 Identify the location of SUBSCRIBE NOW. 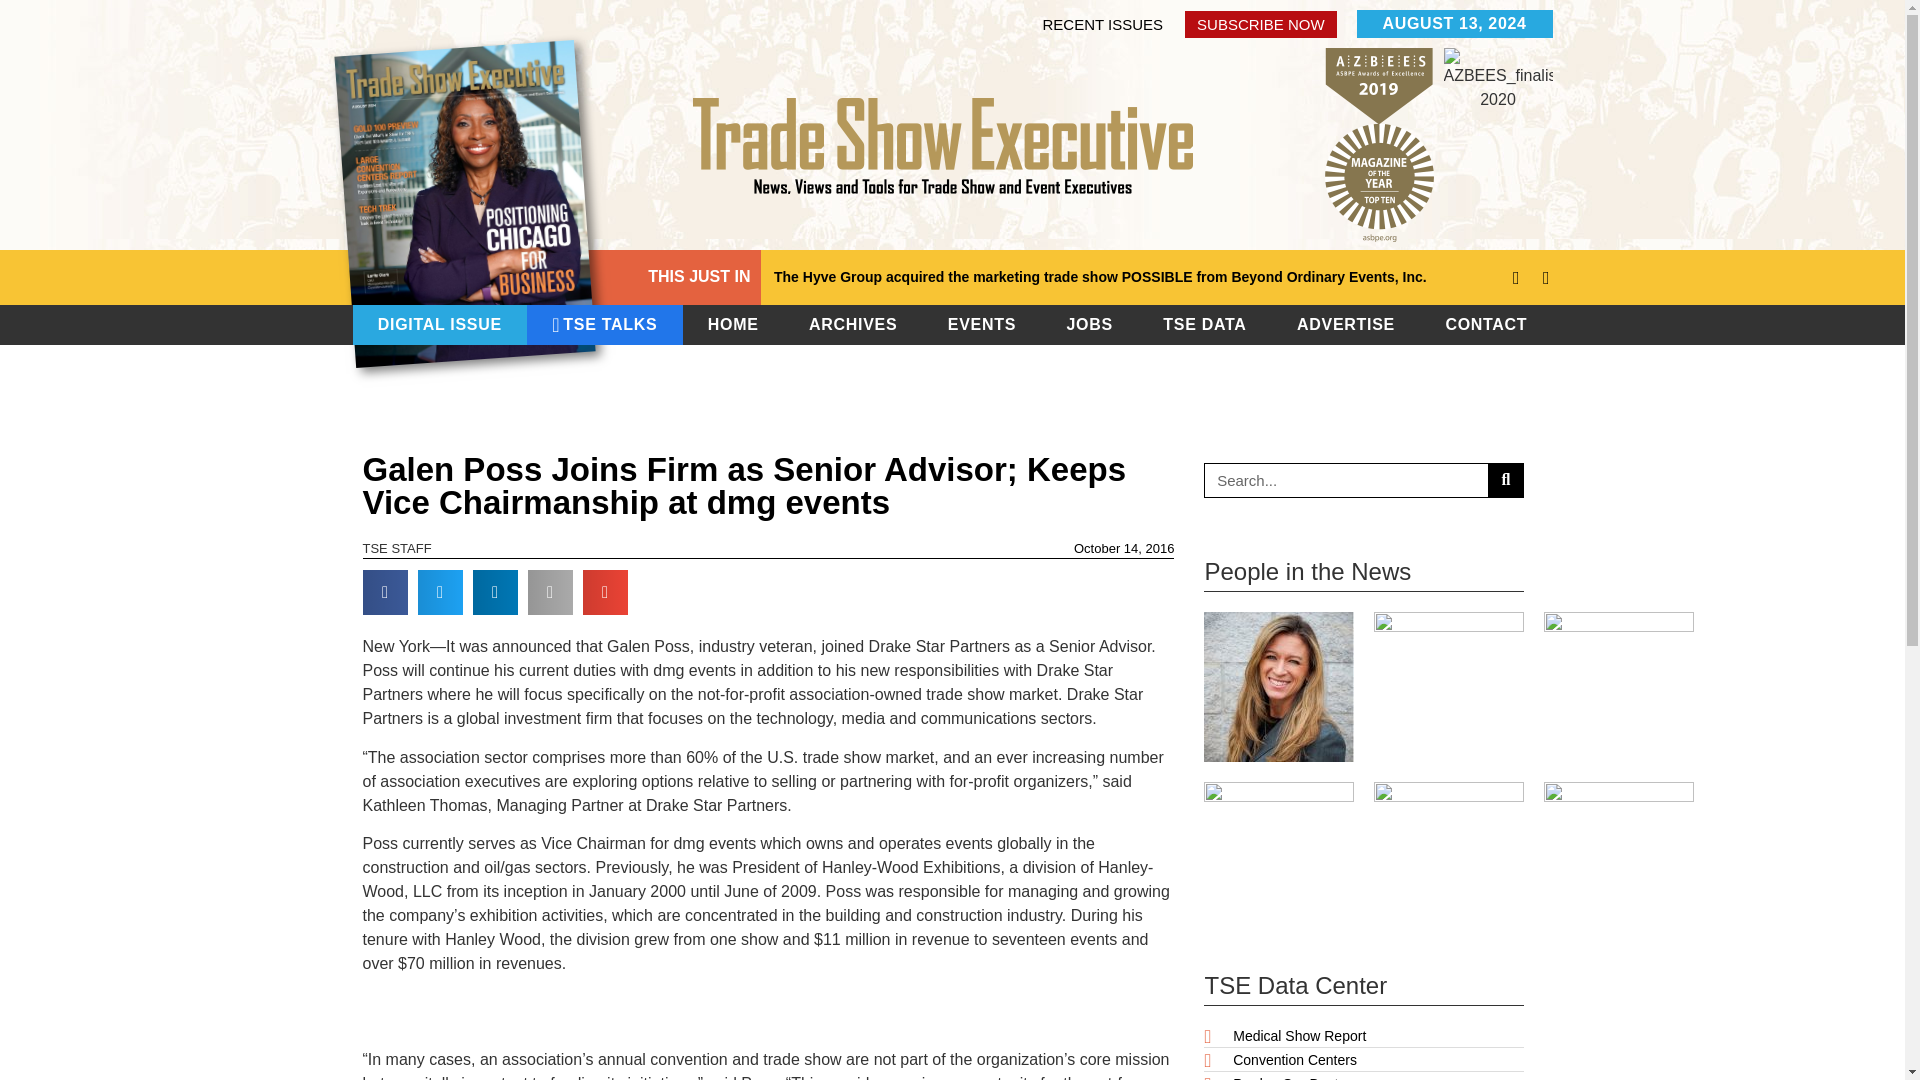
(1260, 22).